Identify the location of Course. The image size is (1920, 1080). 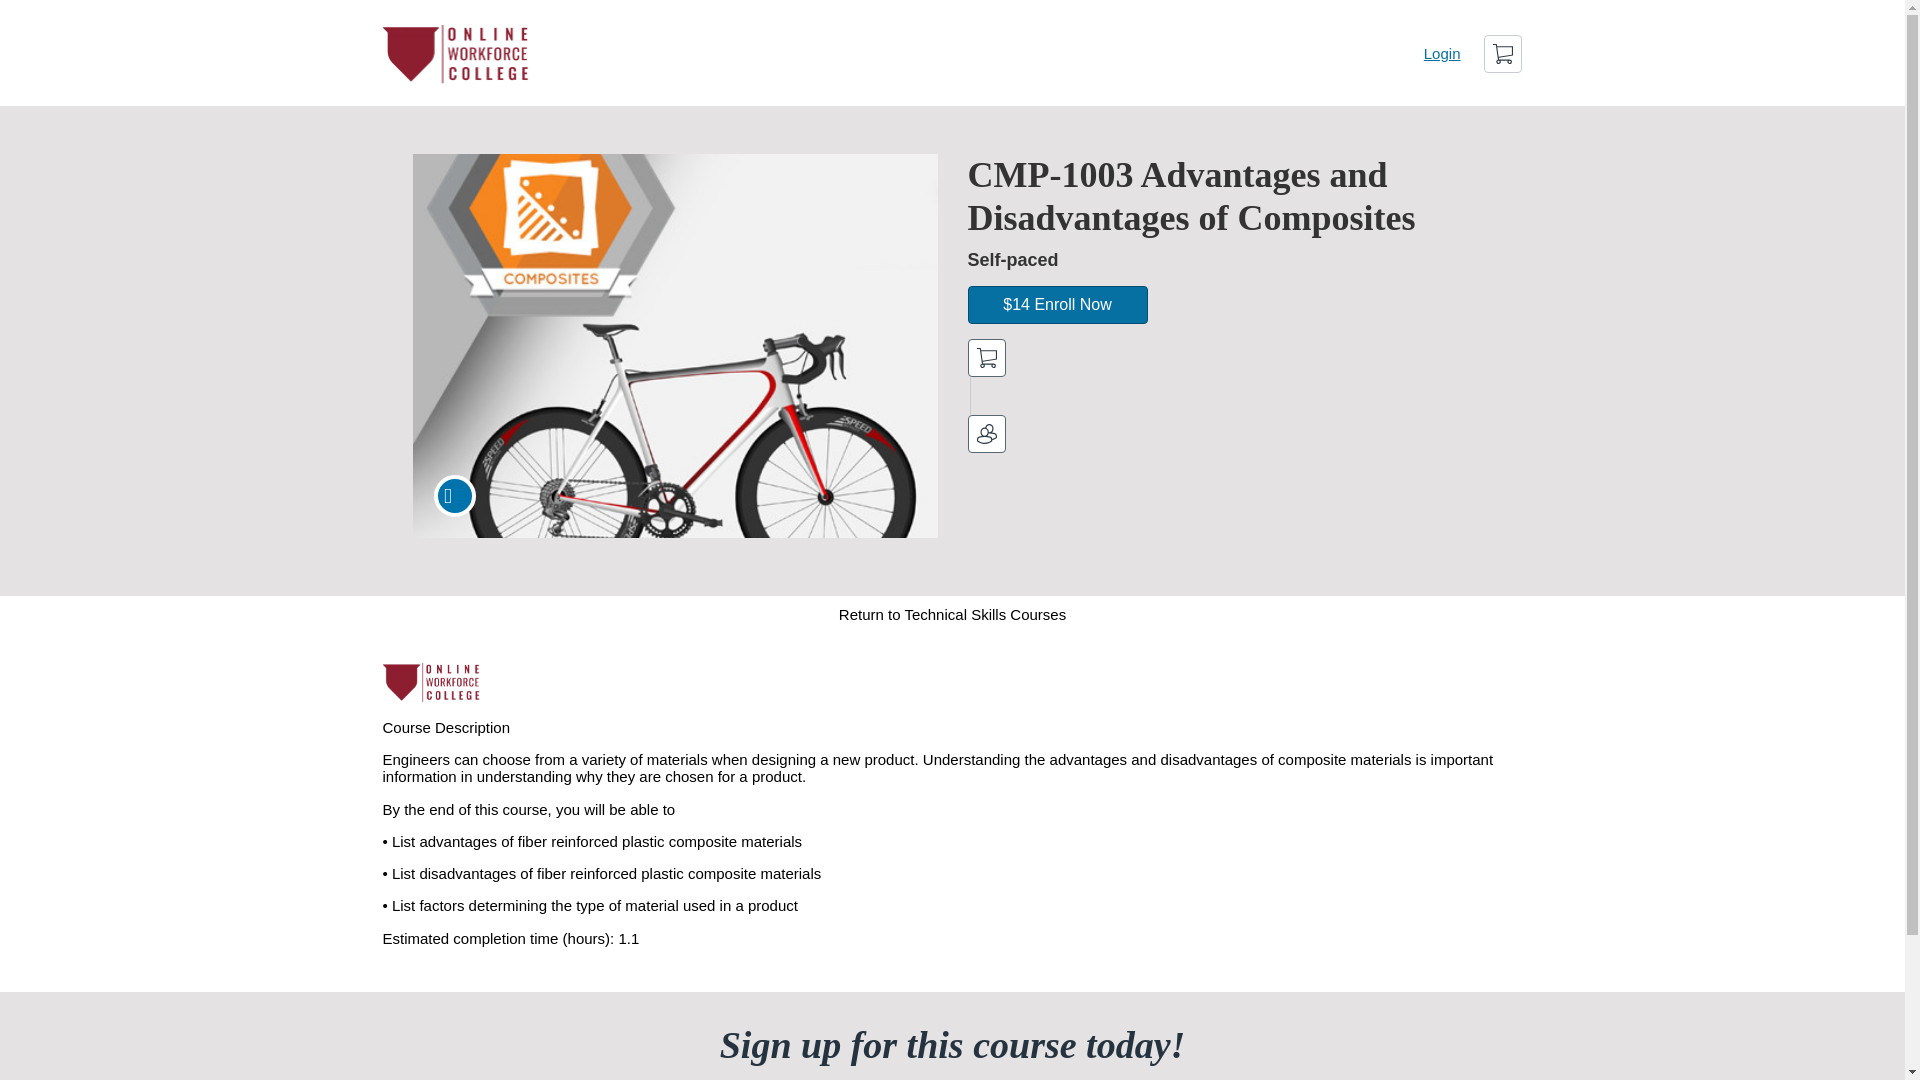
(454, 496).